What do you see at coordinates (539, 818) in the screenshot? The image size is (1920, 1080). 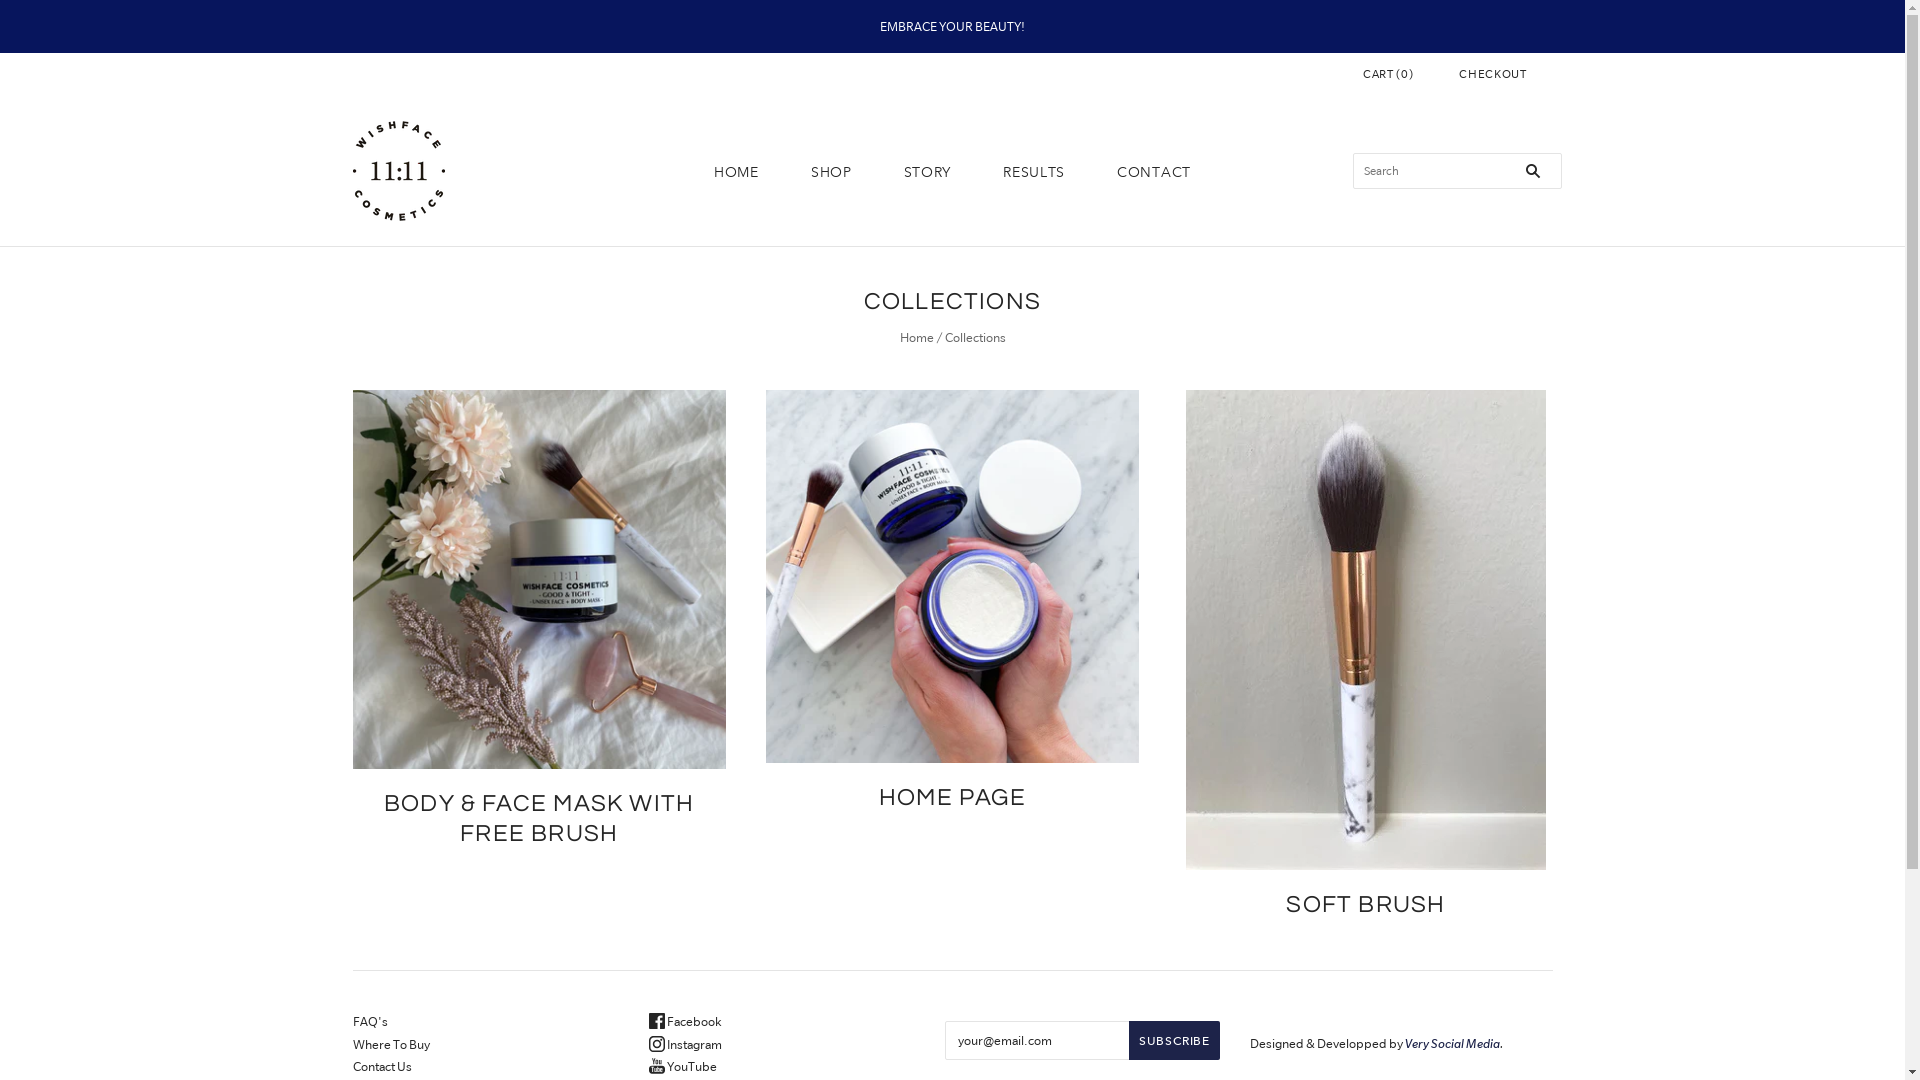 I see `BODY & FACE MASK WITH FREE BRUSH` at bounding box center [539, 818].